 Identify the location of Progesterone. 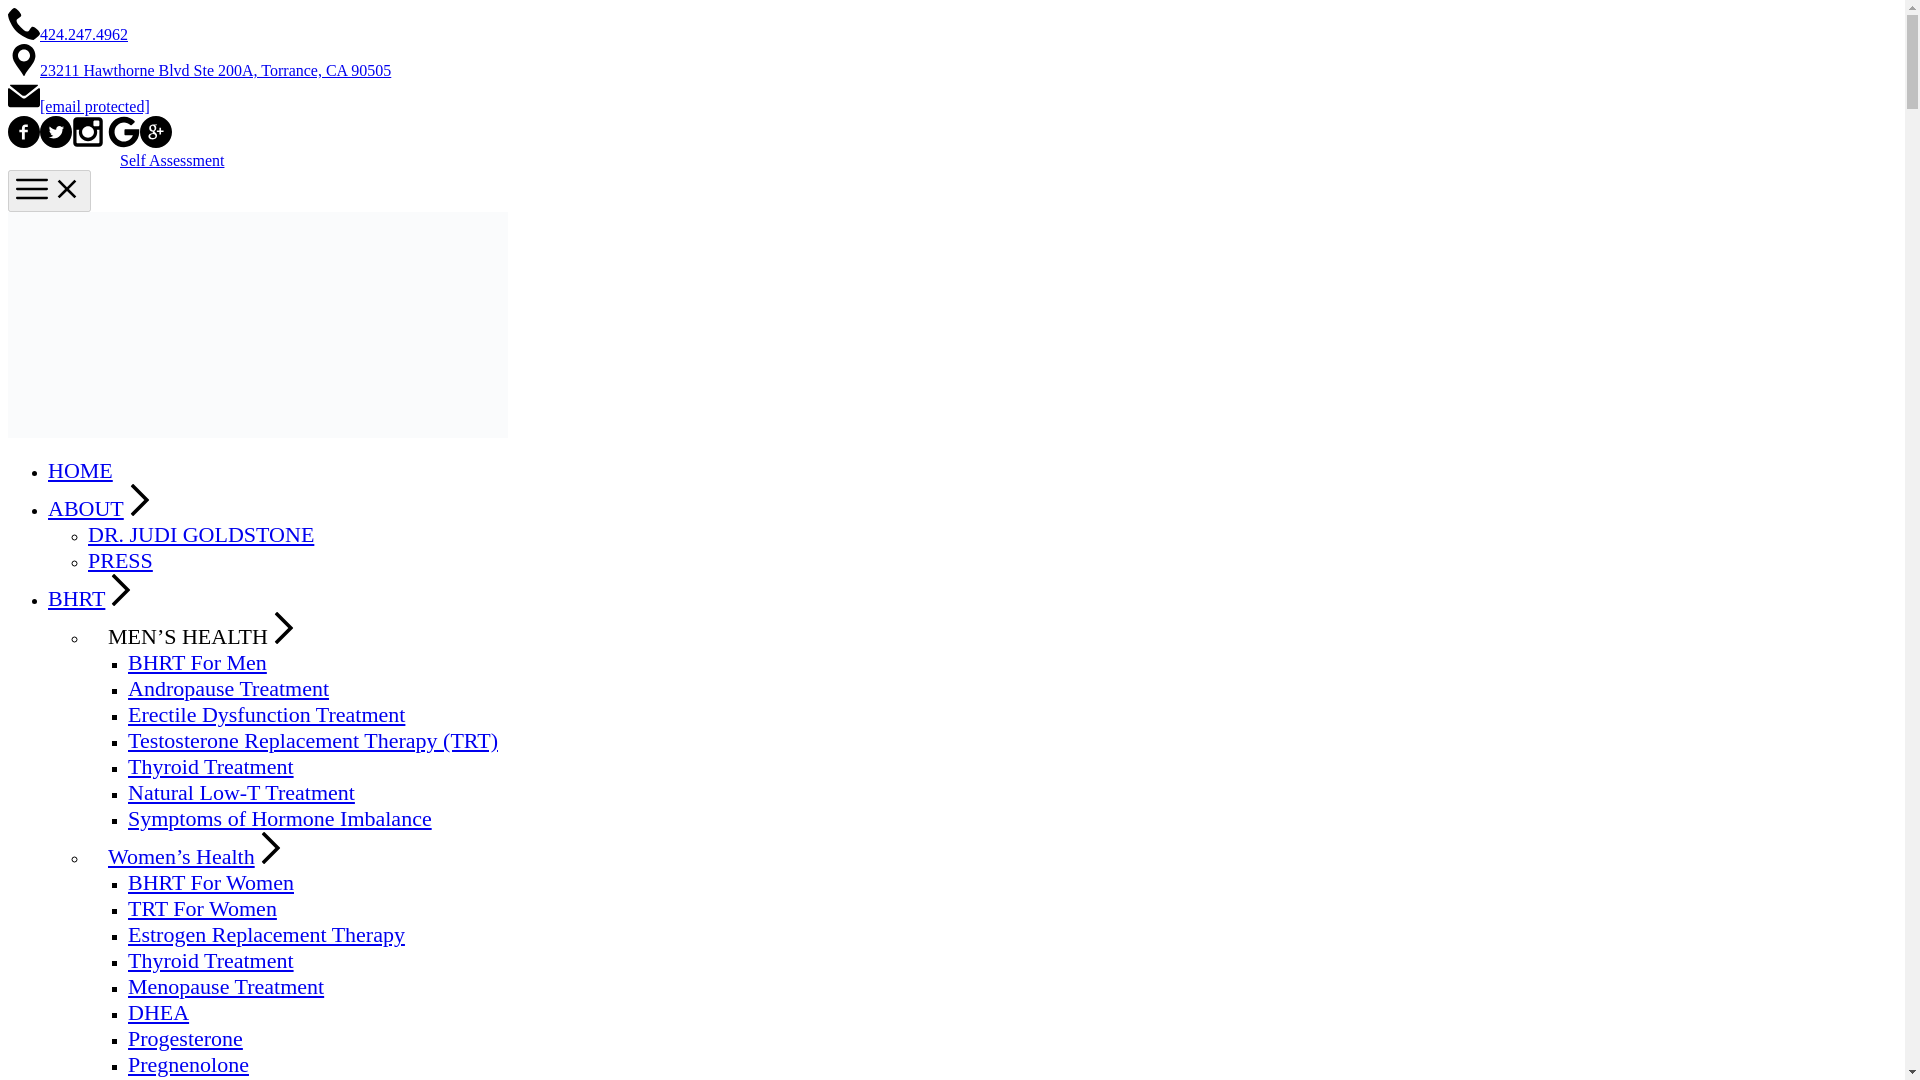
(186, 1038).